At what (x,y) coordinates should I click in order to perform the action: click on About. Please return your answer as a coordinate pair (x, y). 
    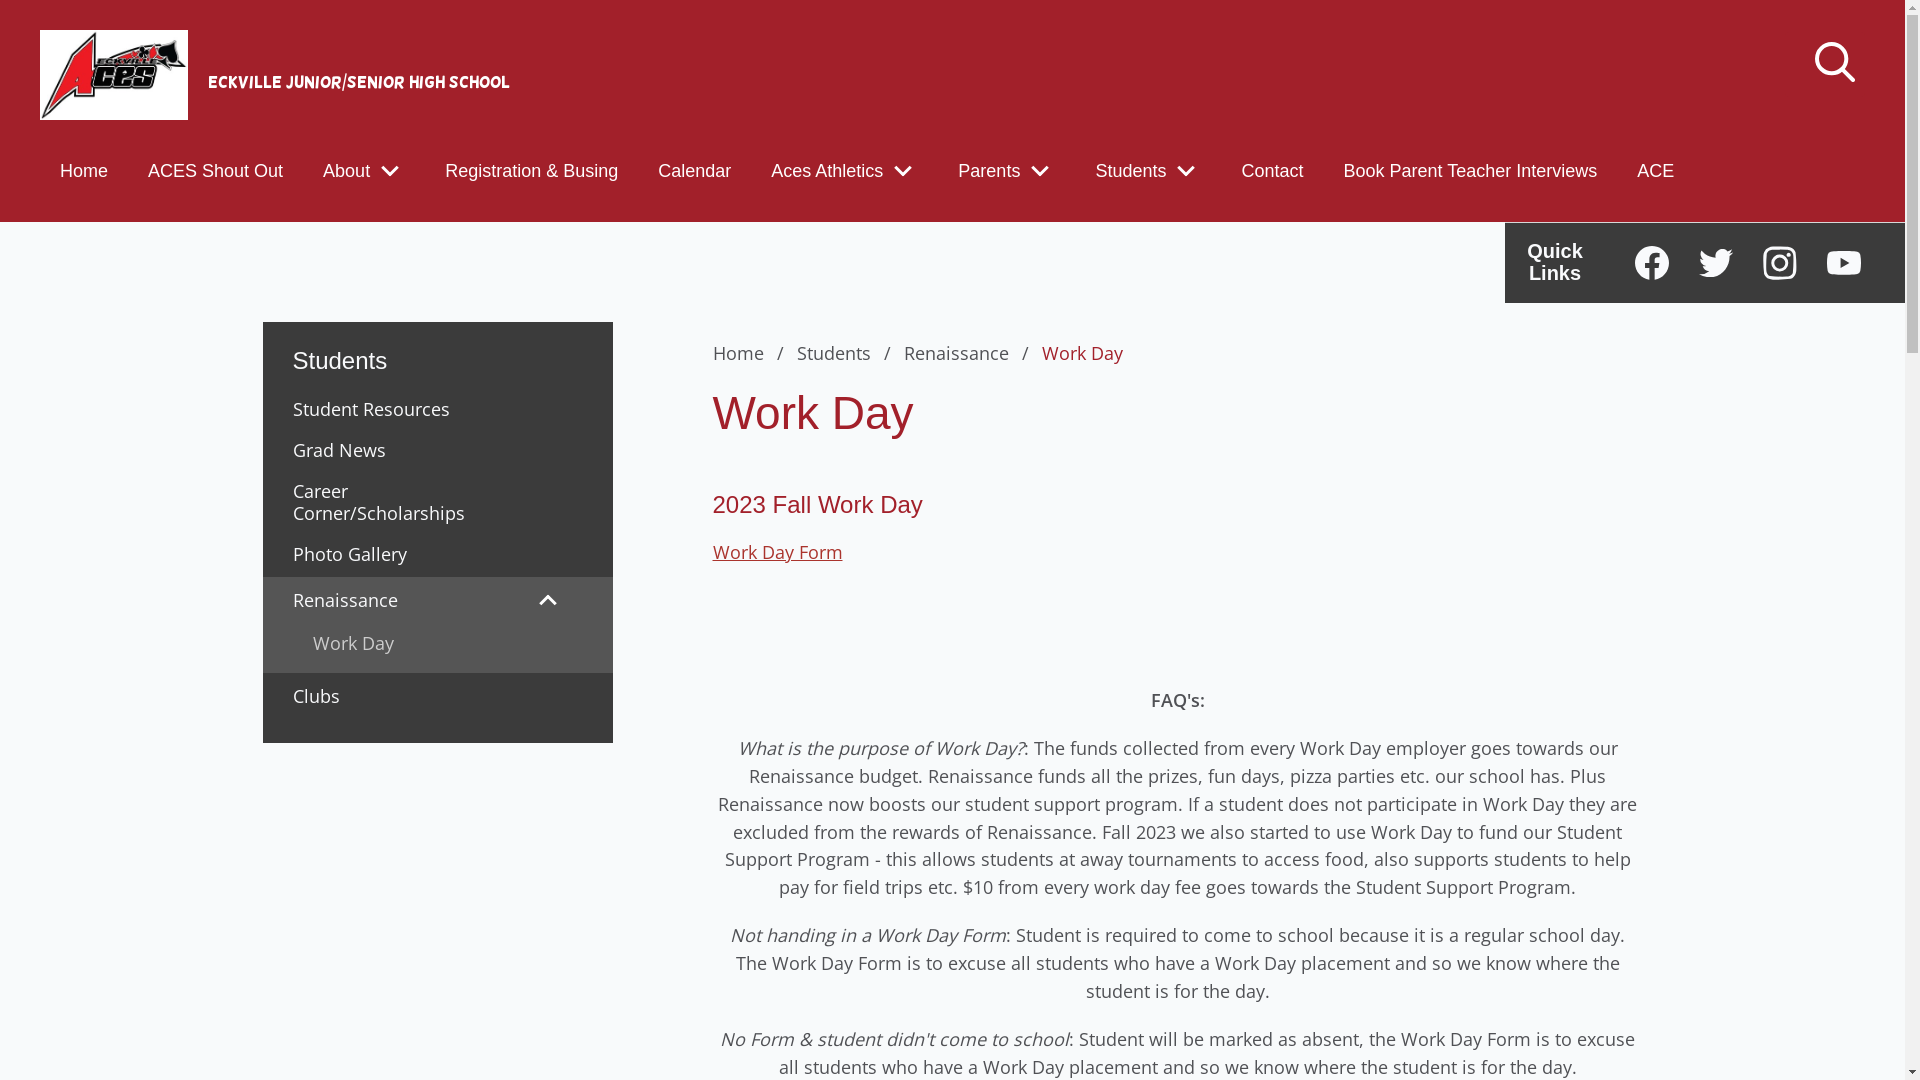
    Looking at the image, I should click on (346, 170).